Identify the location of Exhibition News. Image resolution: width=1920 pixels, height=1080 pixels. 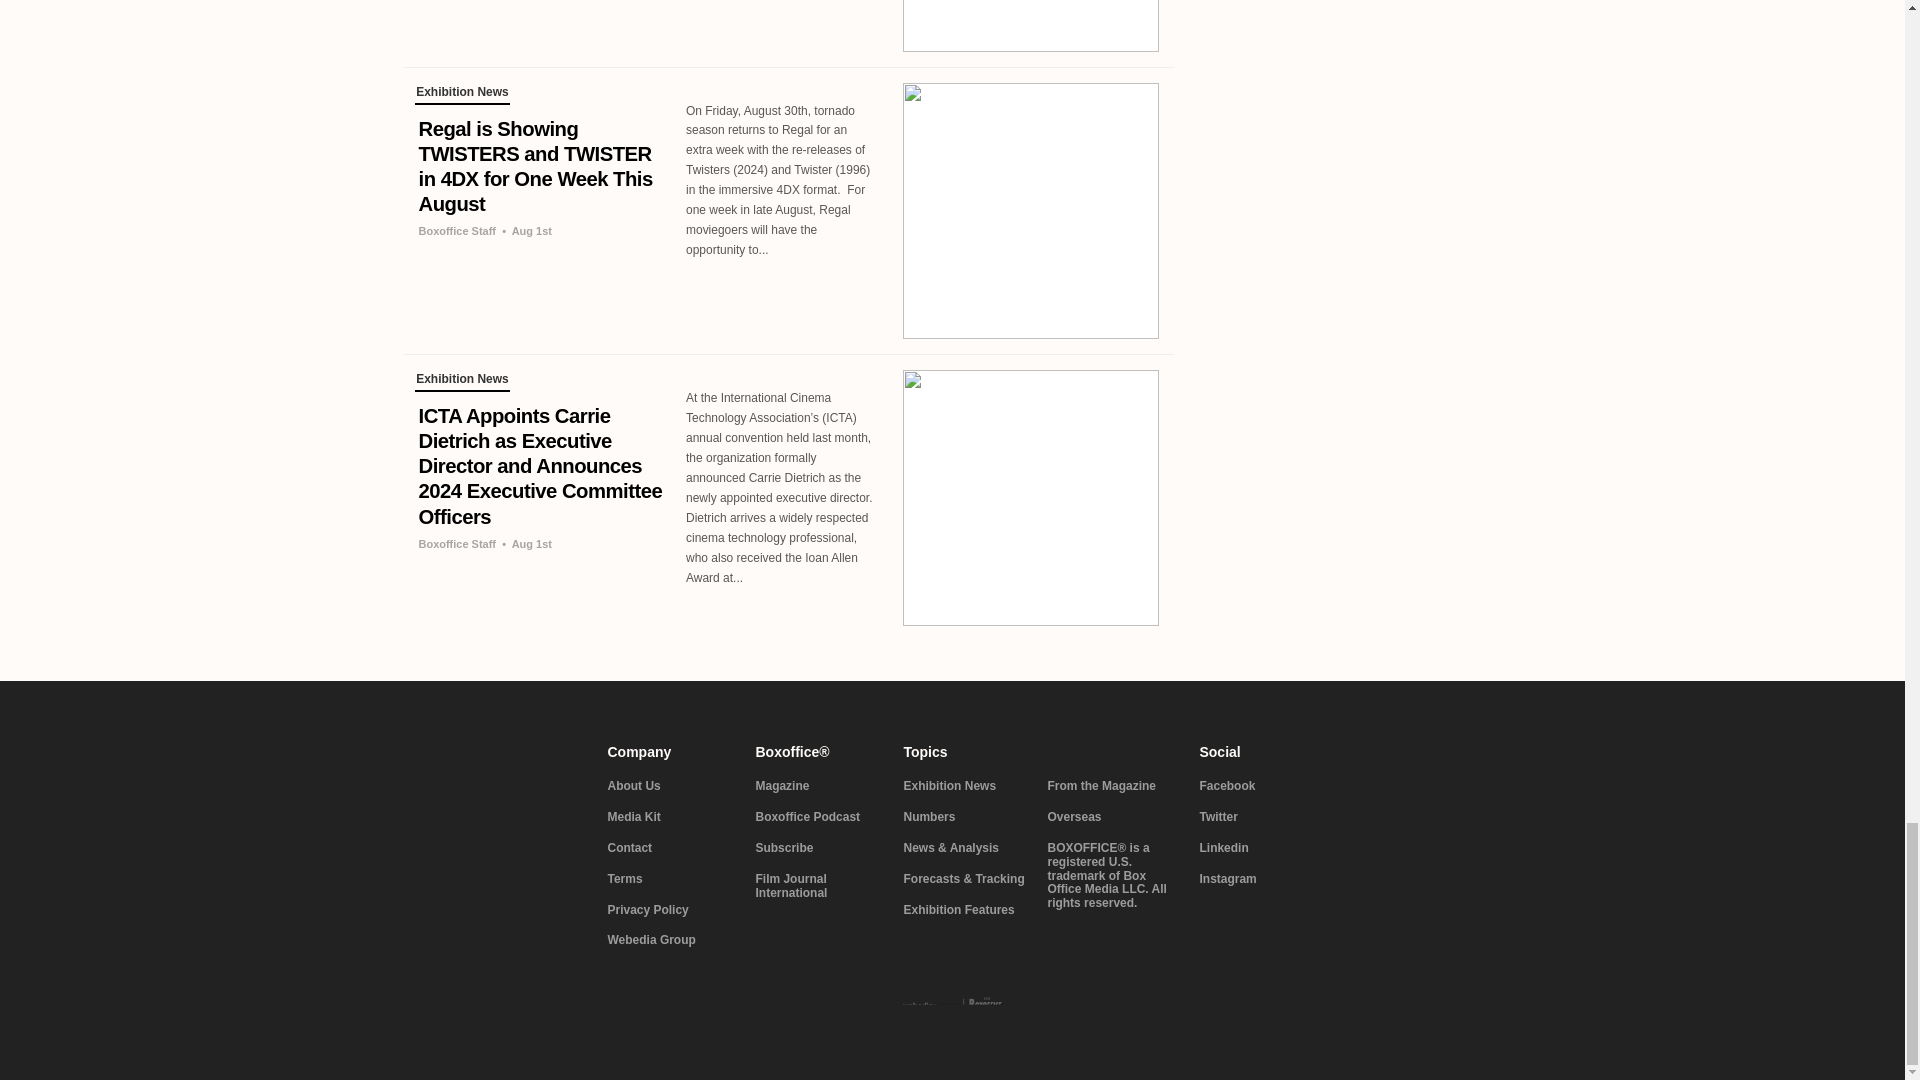
(461, 382).